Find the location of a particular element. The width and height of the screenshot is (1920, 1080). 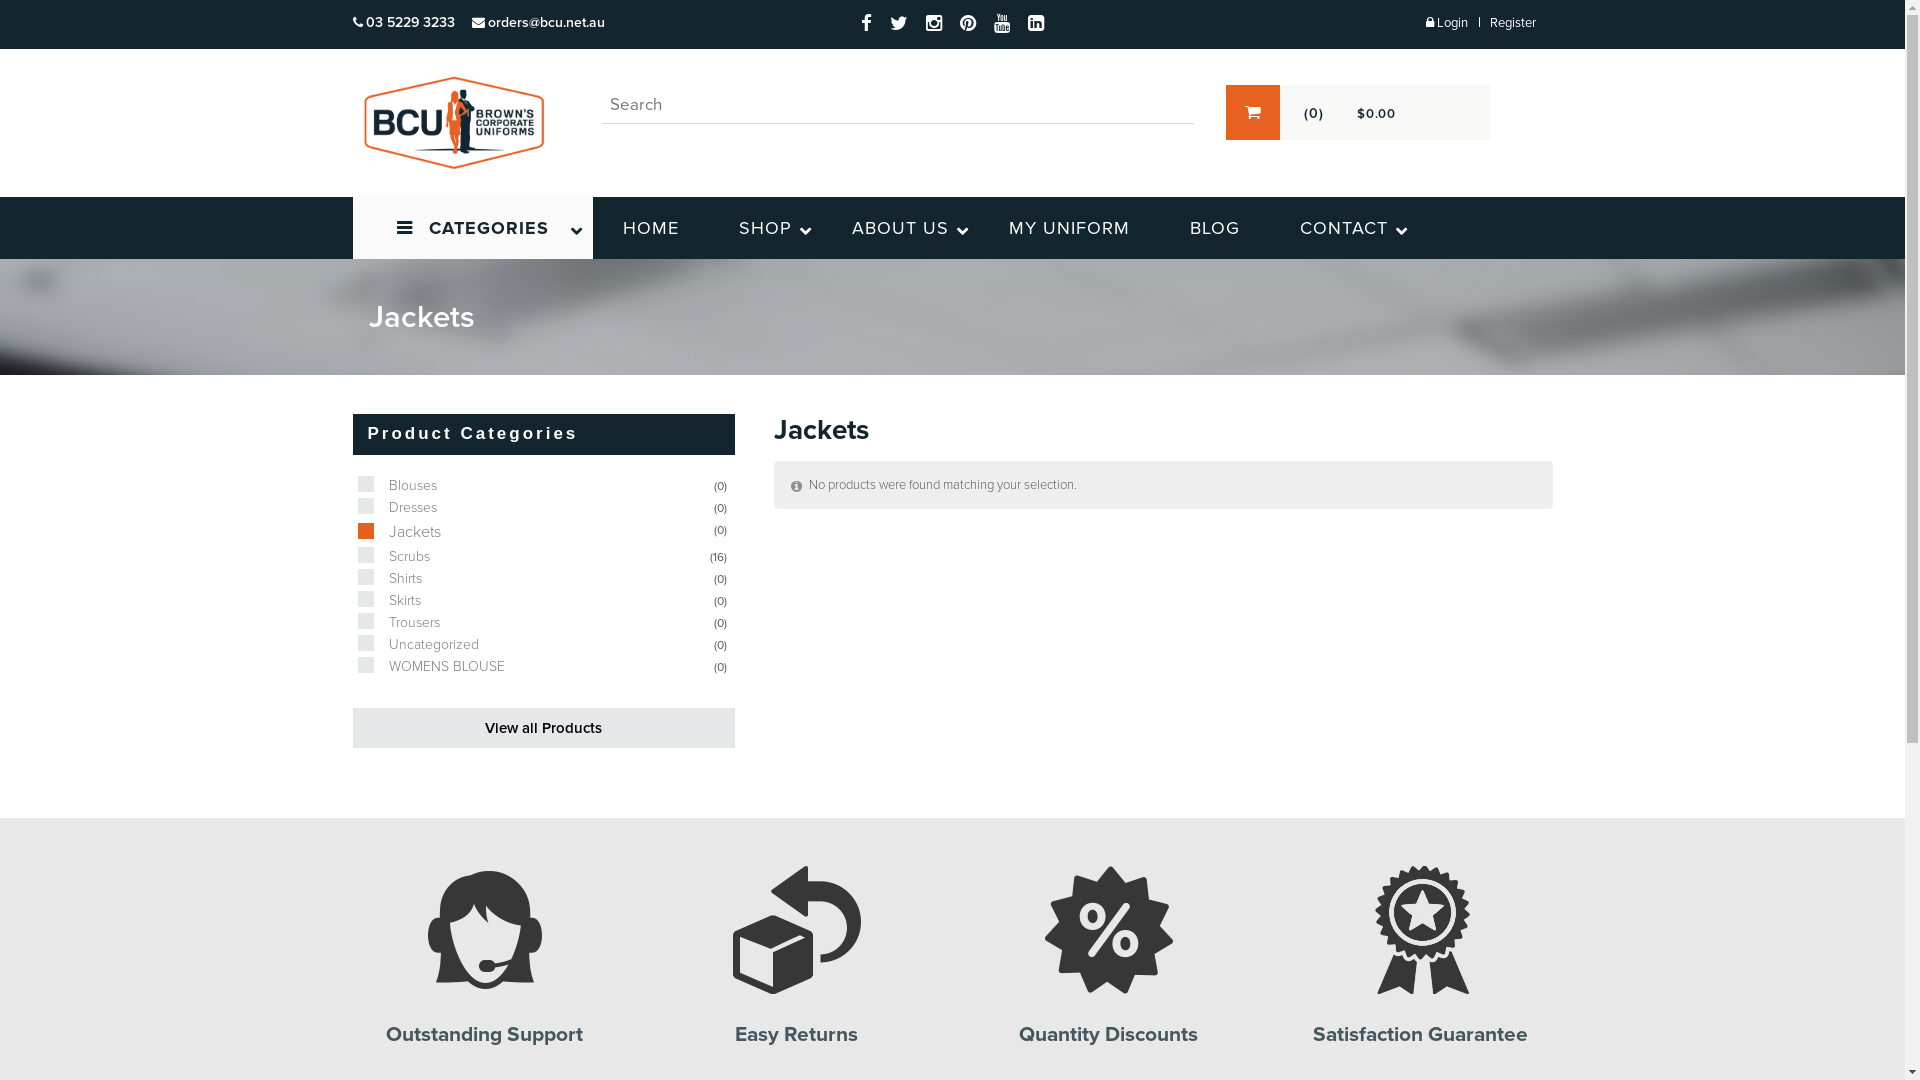

CONTACT is located at coordinates (1344, 228).